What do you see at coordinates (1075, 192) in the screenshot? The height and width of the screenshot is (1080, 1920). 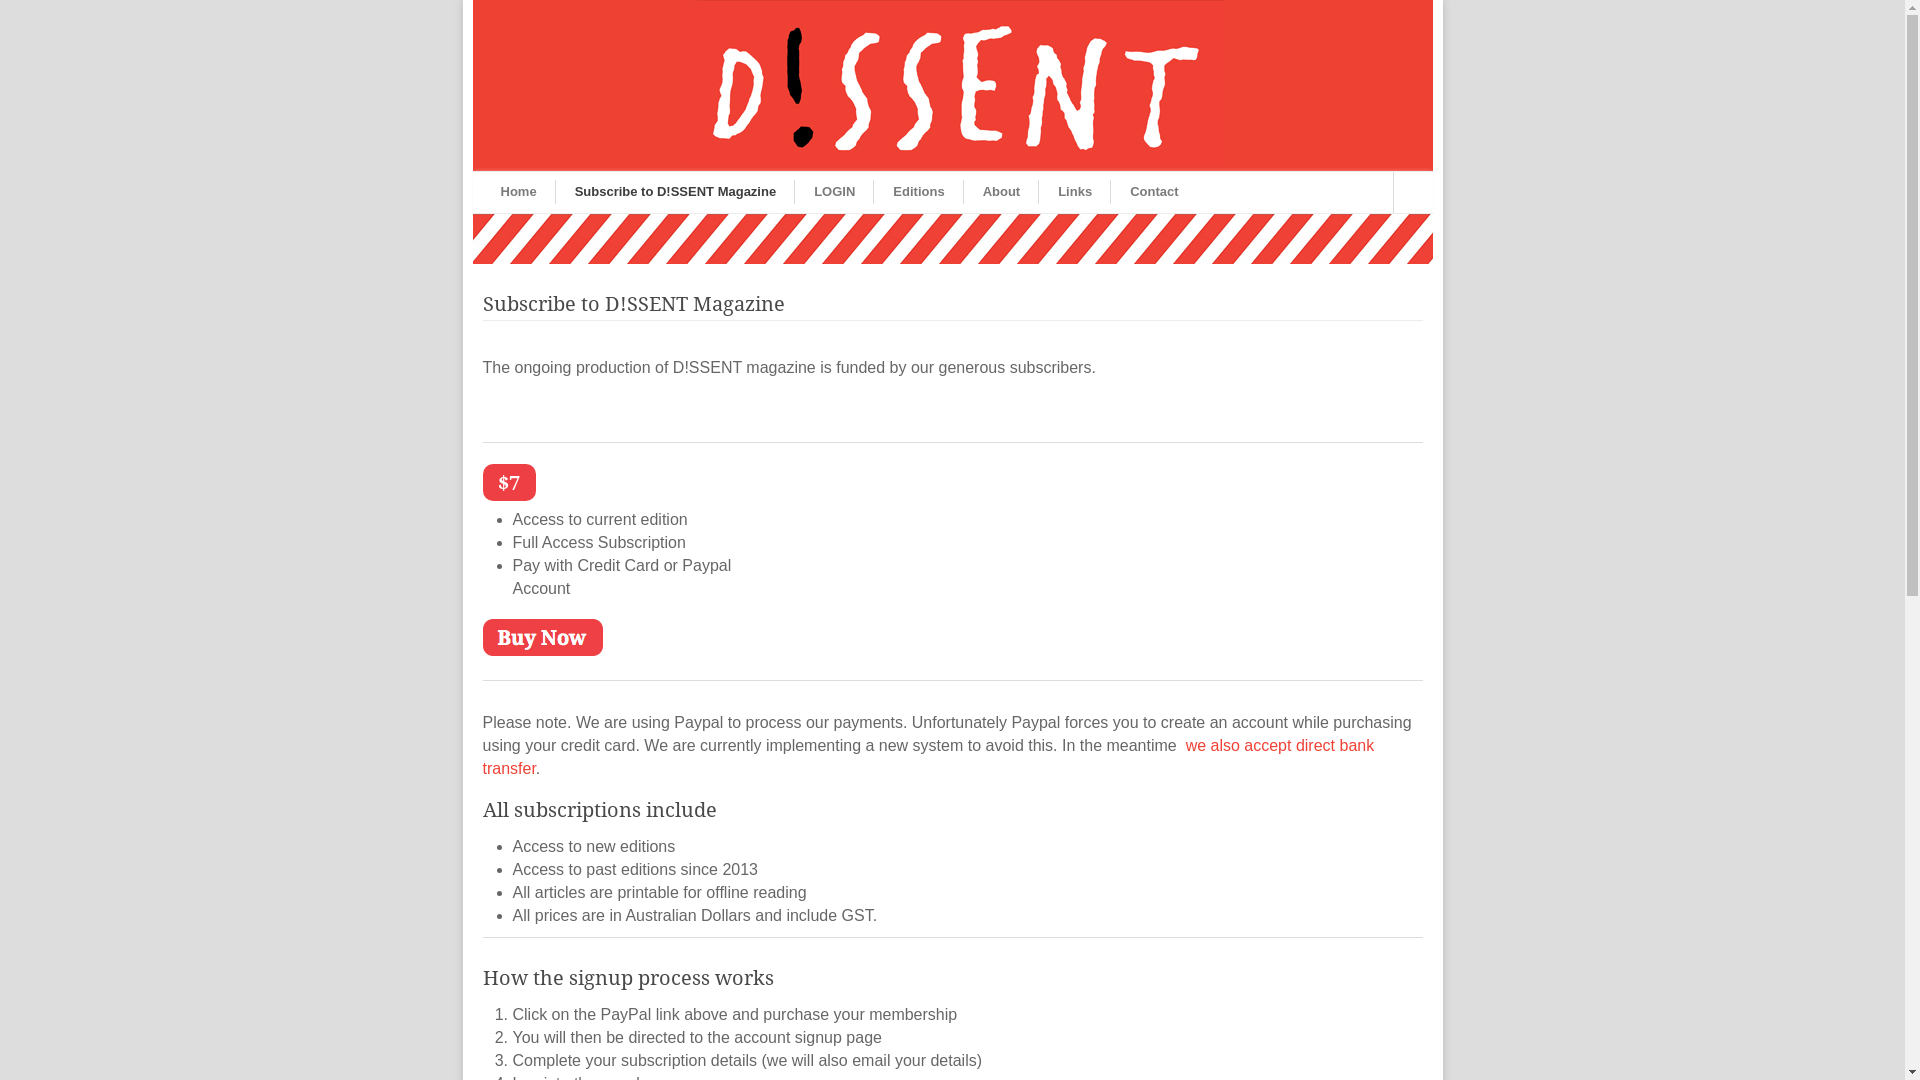 I see `Links` at bounding box center [1075, 192].